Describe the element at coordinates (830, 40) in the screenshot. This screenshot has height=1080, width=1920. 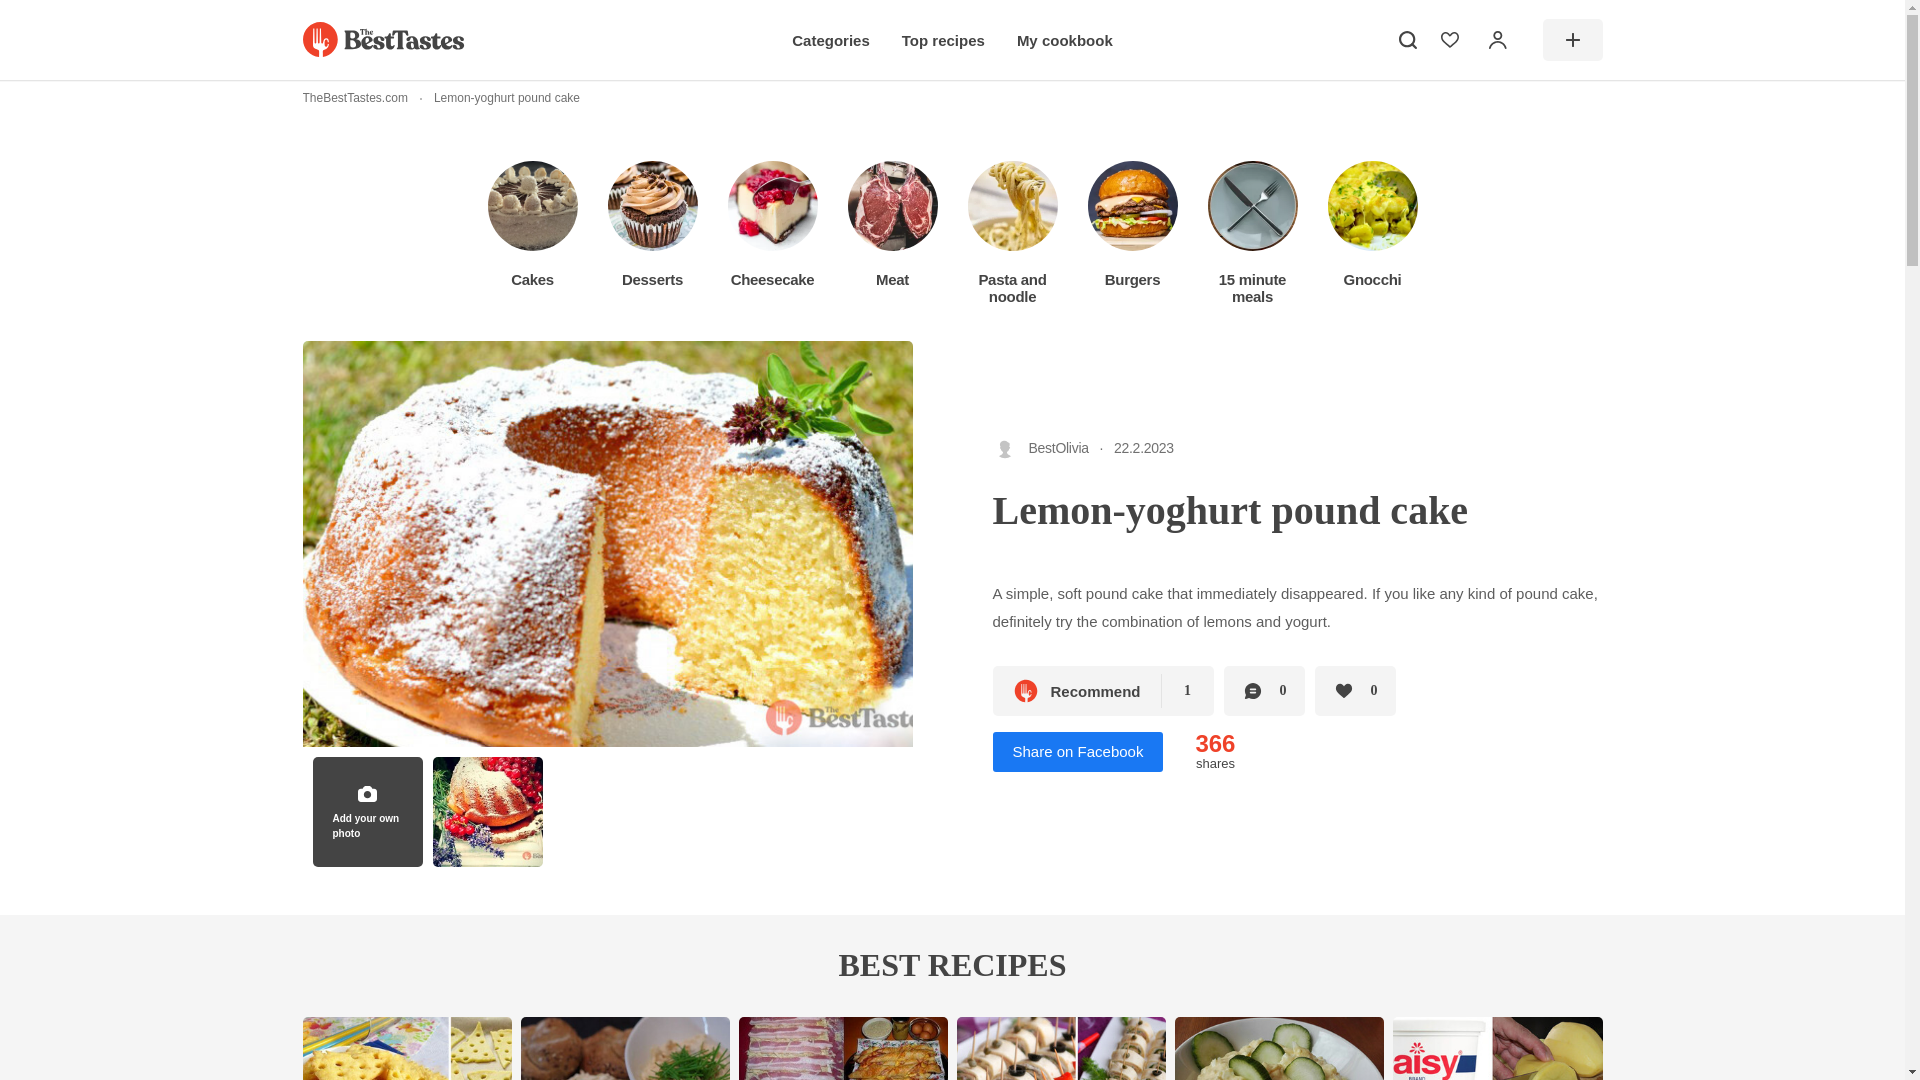
I see `Categories` at that location.